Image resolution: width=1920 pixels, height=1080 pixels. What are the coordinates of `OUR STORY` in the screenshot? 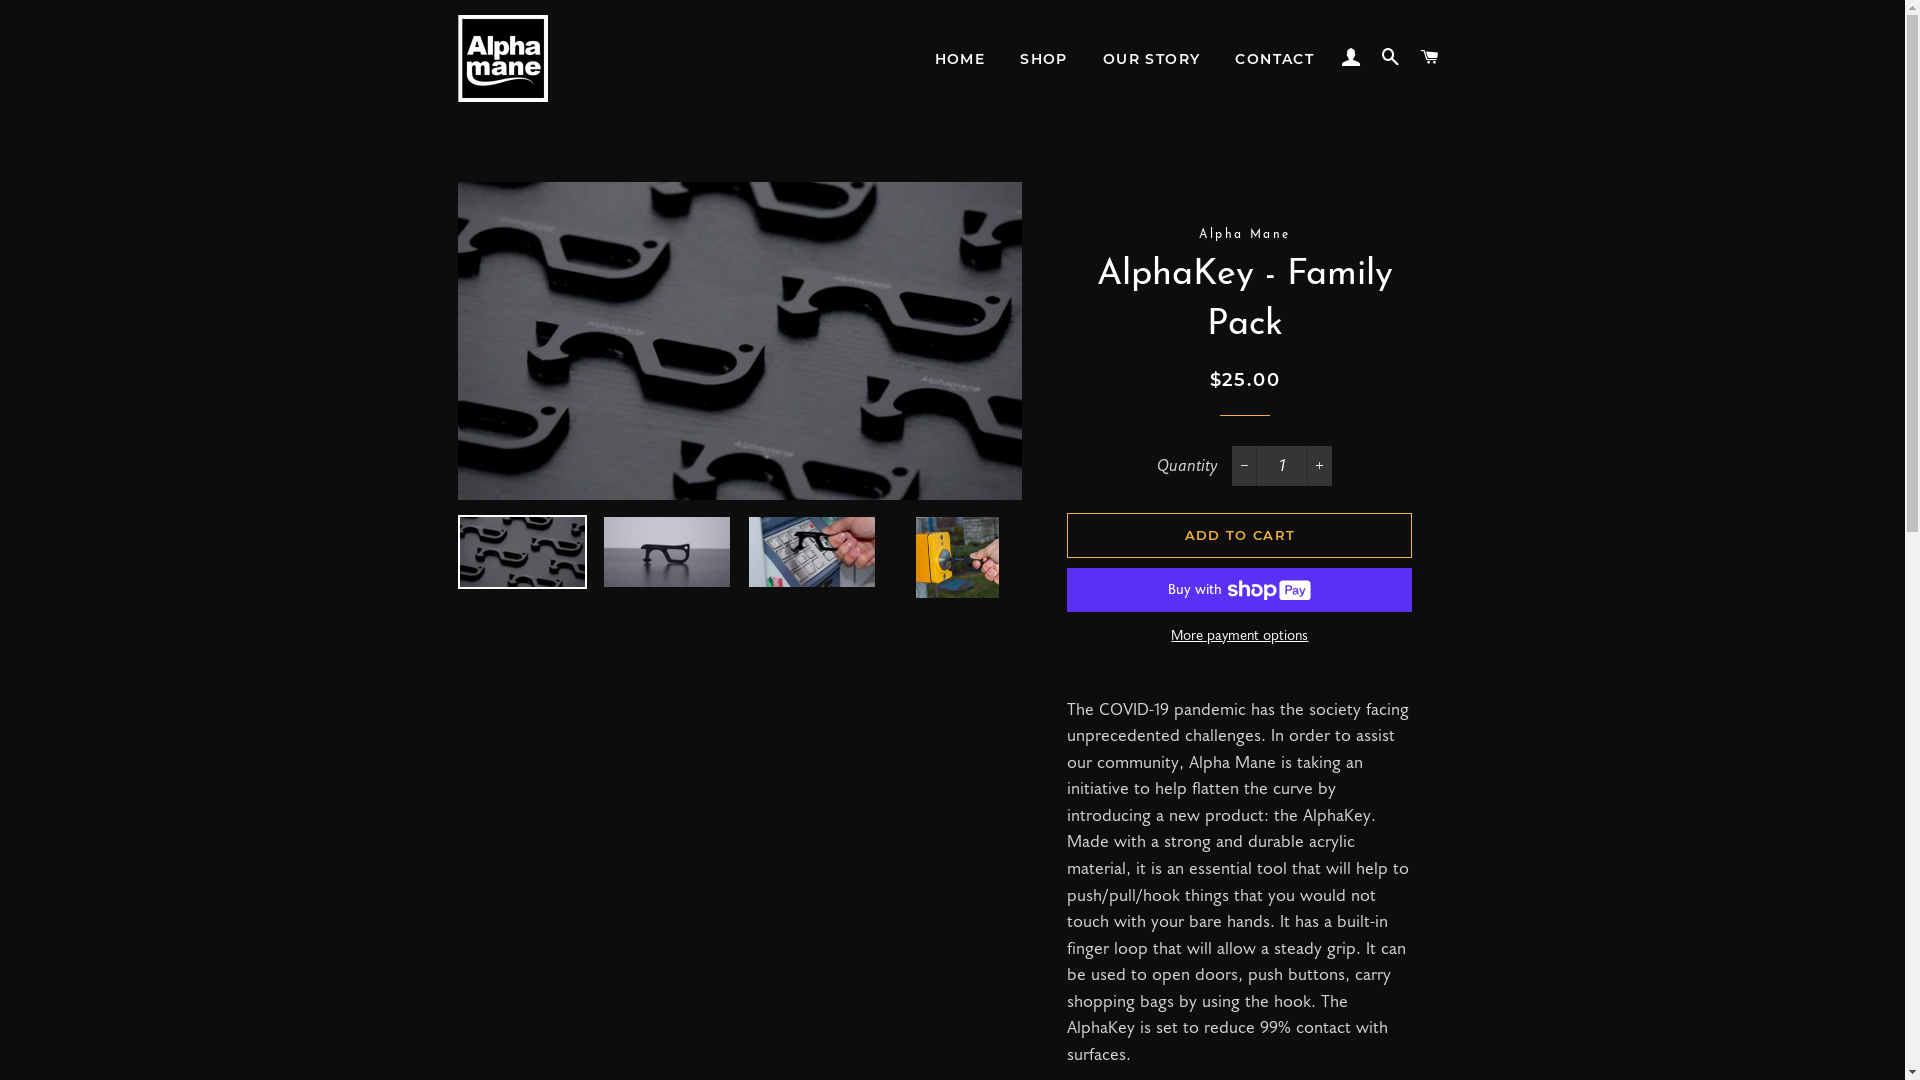 It's located at (1152, 60).